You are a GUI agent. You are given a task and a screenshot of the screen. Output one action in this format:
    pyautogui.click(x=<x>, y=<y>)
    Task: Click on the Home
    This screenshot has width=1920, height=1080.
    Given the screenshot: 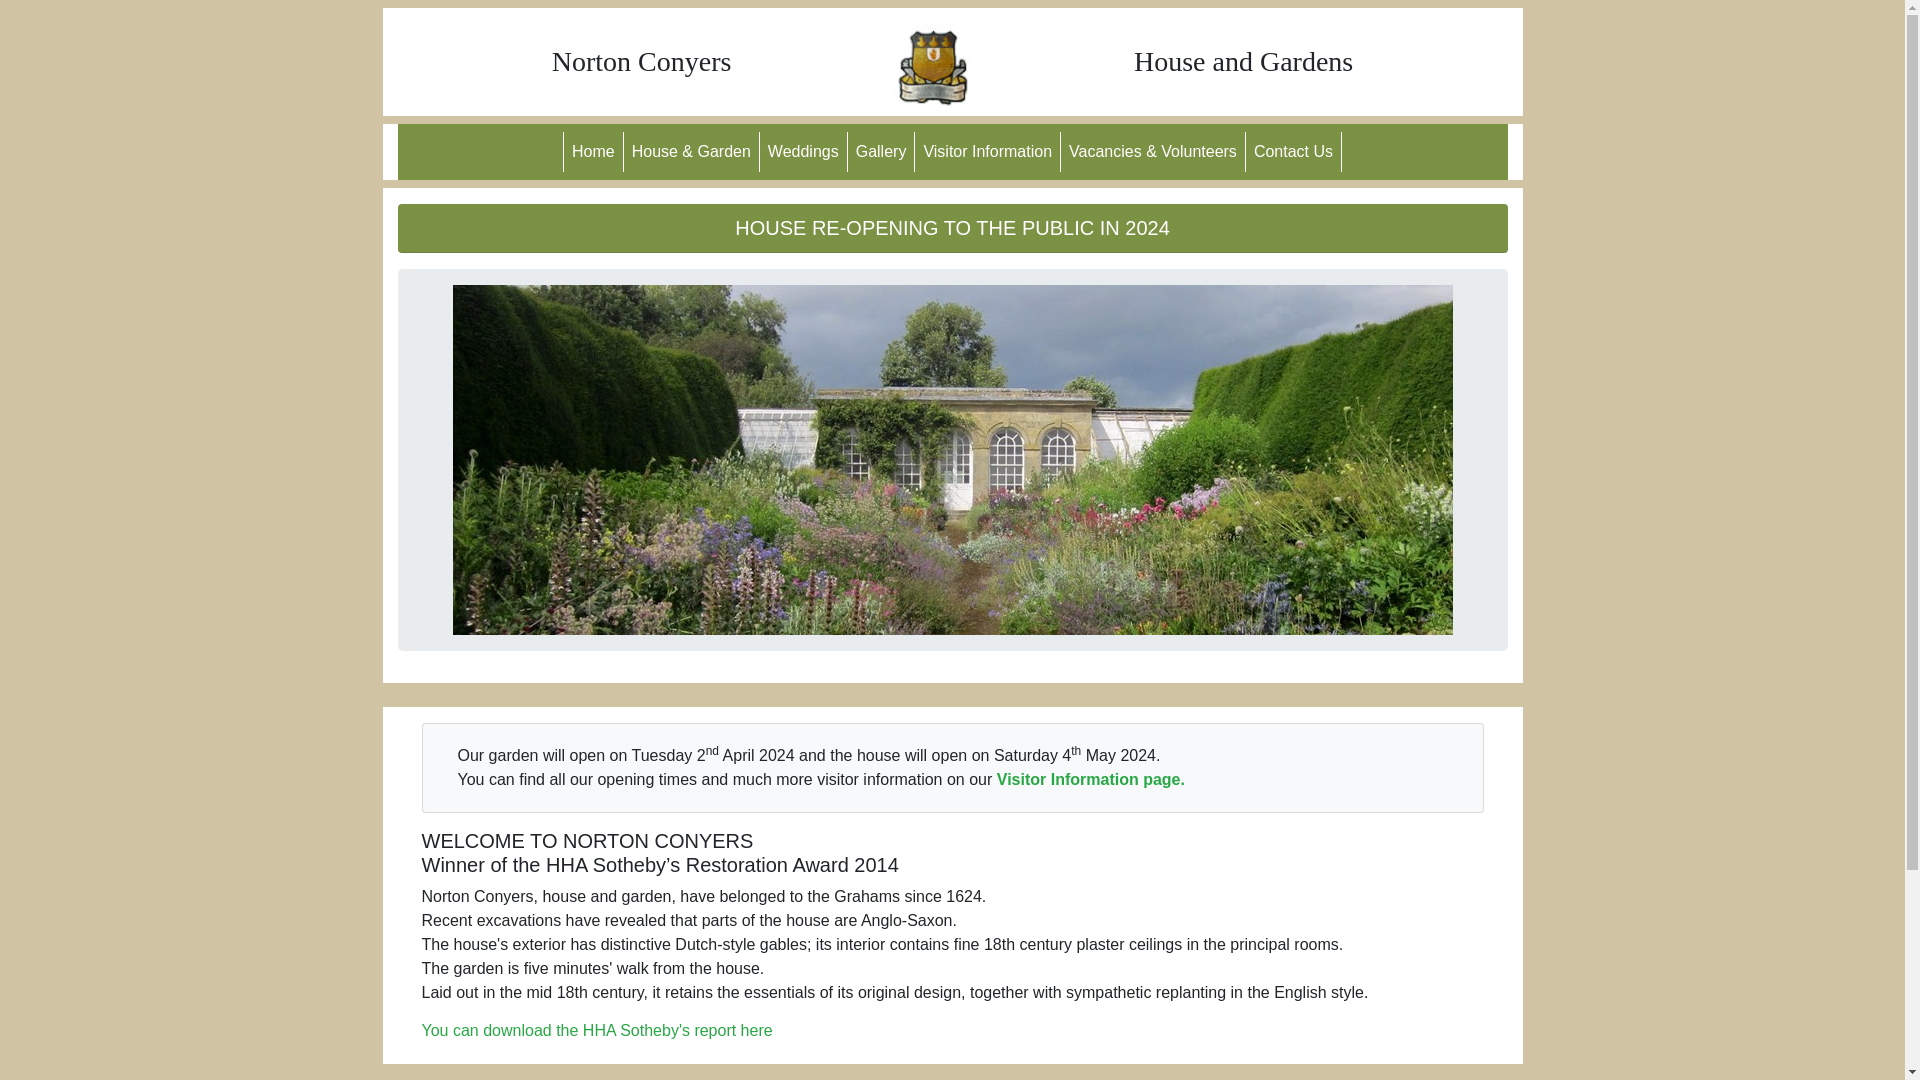 What is the action you would take?
    pyautogui.click(x=593, y=151)
    